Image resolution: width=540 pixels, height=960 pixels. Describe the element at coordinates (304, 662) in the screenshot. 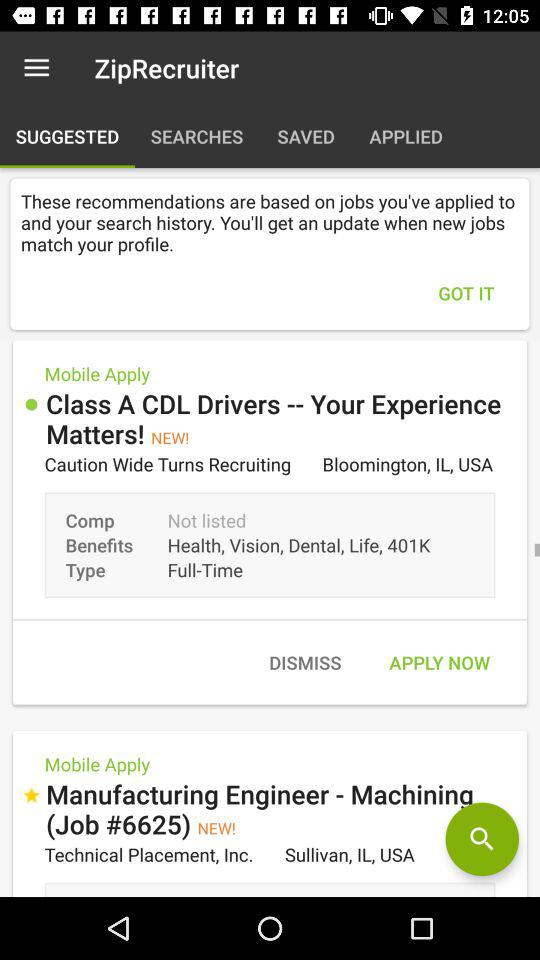

I see `flip to the dismiss icon` at that location.